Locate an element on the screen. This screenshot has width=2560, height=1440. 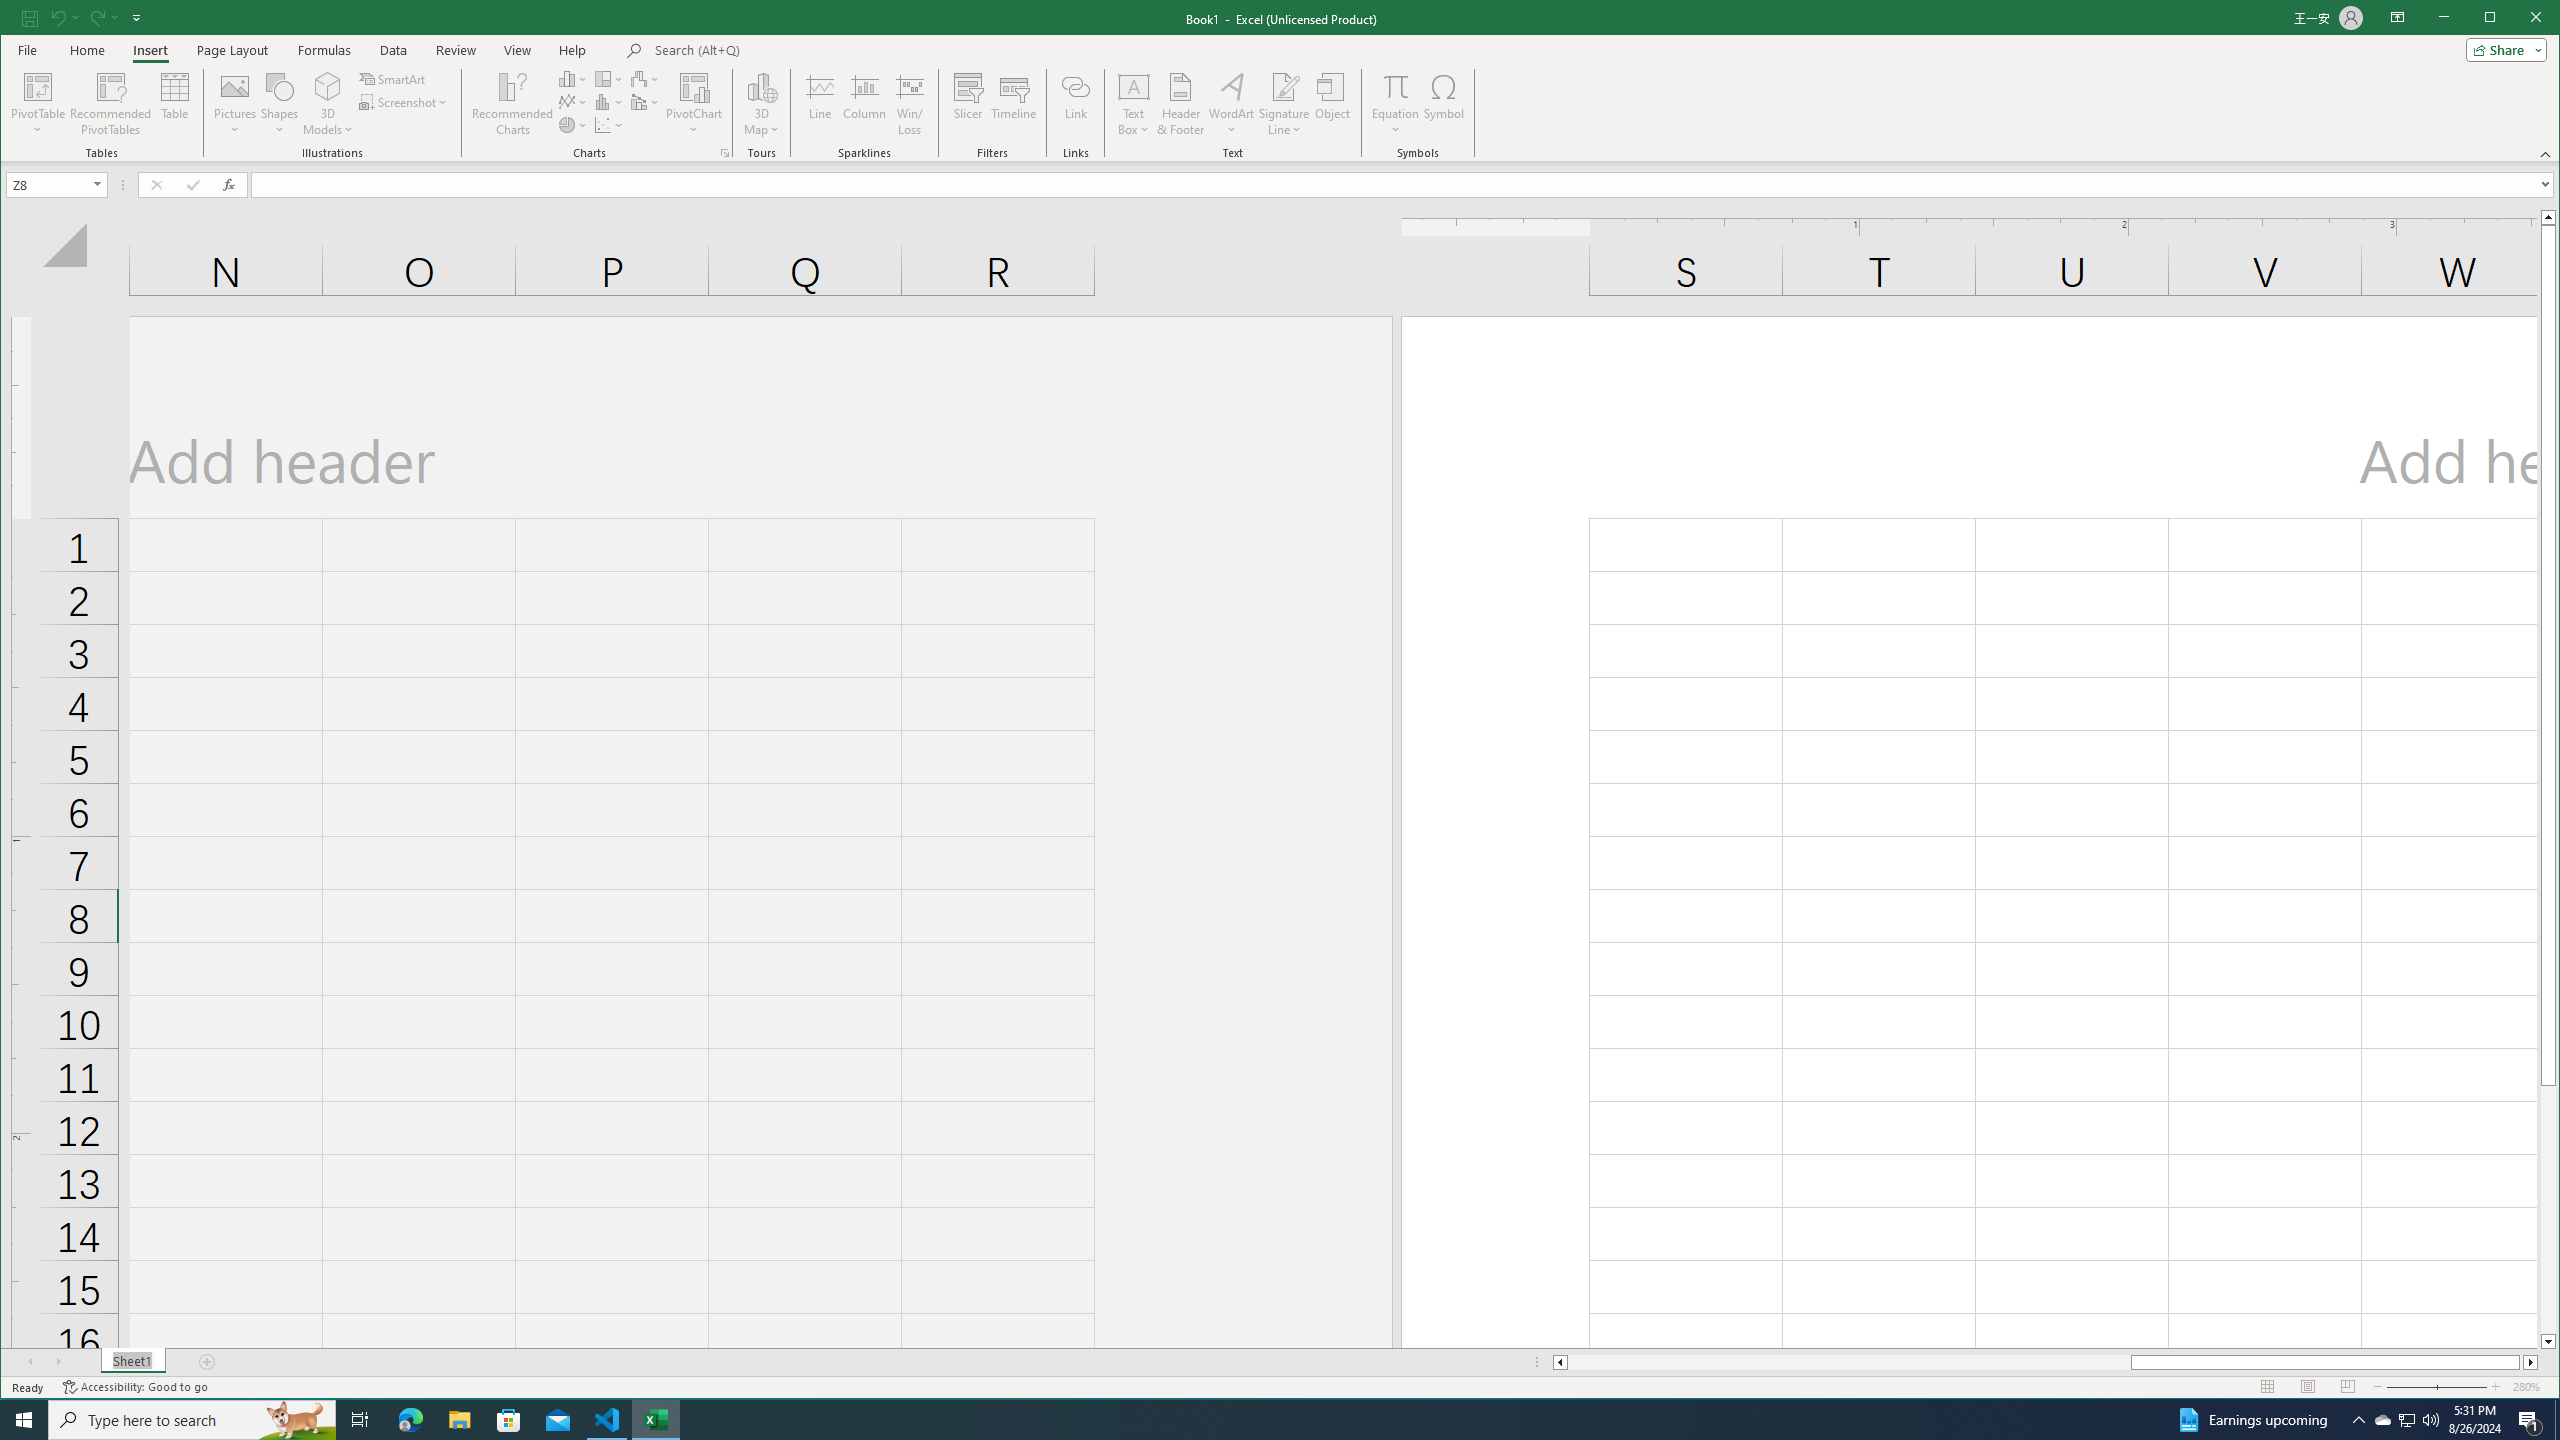
3D Models is located at coordinates (328, 86).